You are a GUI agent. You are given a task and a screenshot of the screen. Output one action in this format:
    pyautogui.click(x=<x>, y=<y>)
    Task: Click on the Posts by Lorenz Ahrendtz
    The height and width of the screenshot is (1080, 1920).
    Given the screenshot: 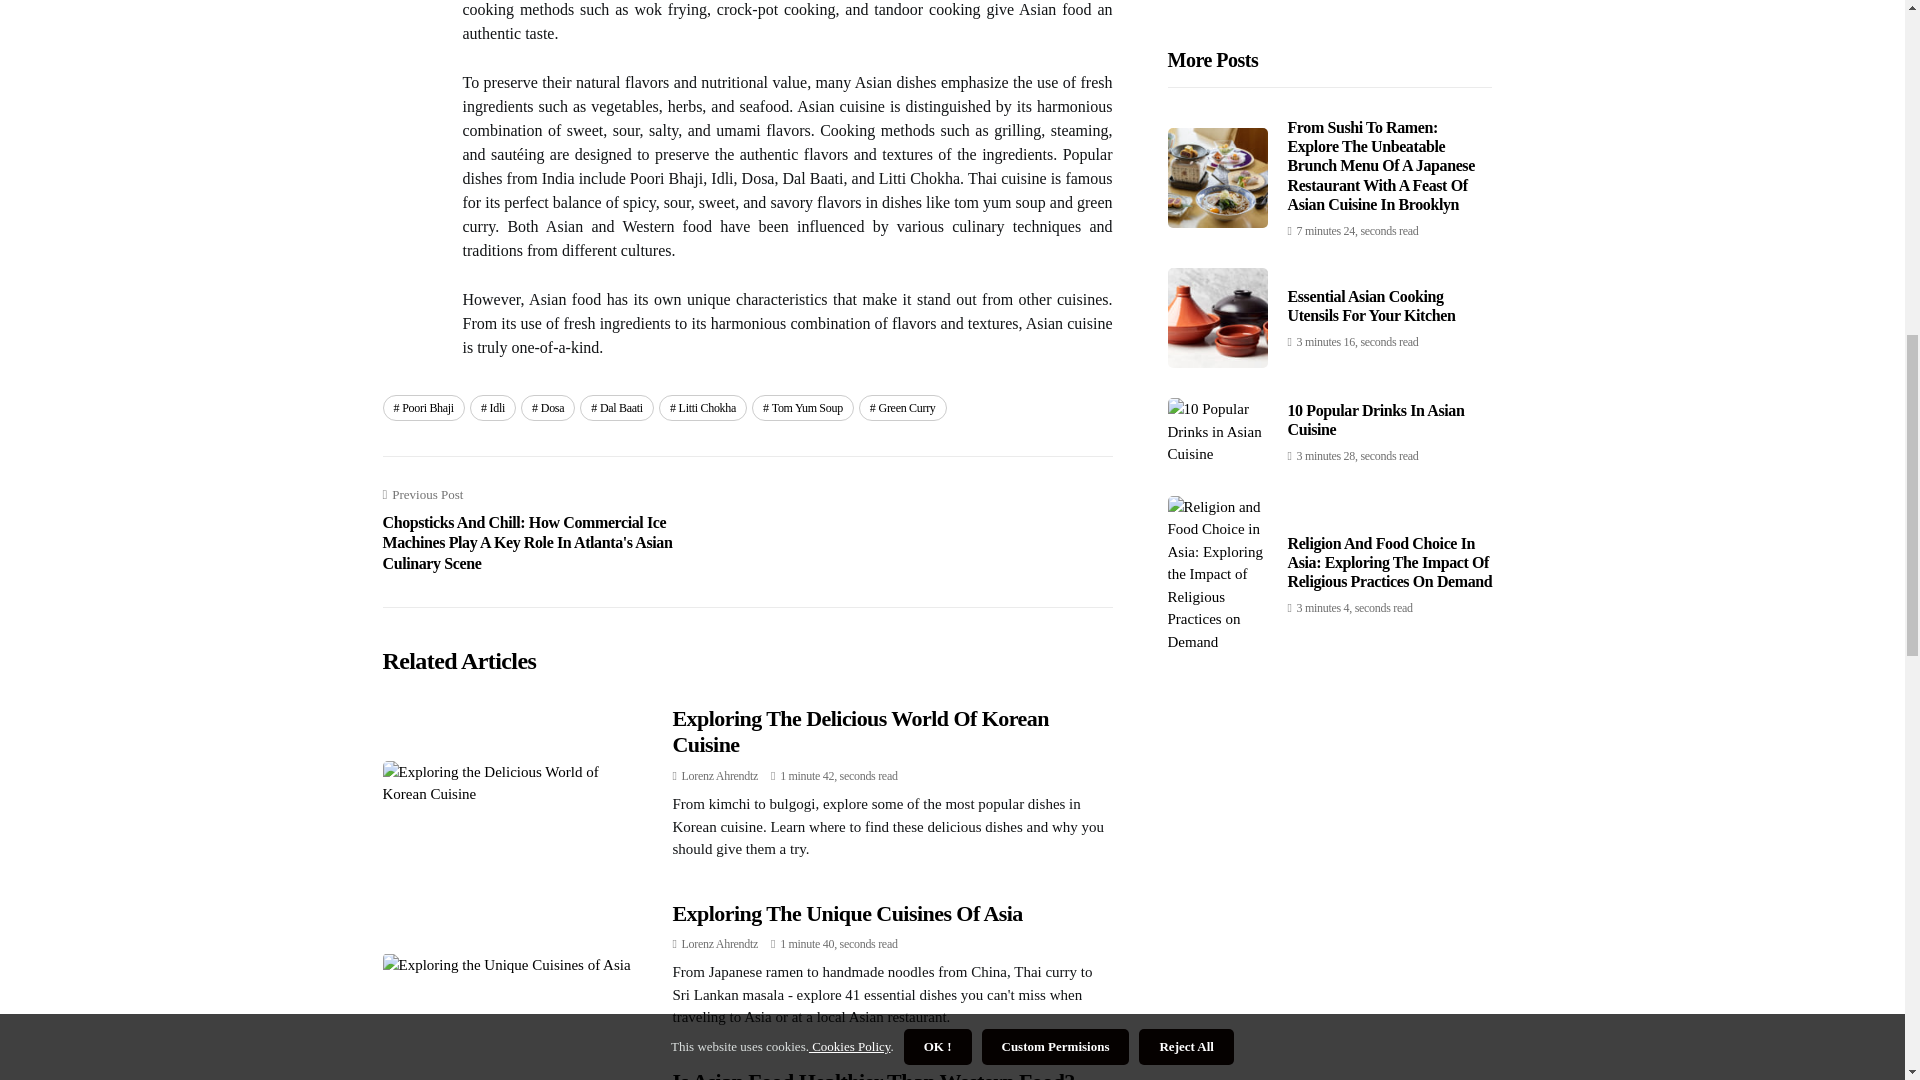 What is the action you would take?
    pyautogui.click(x=720, y=776)
    